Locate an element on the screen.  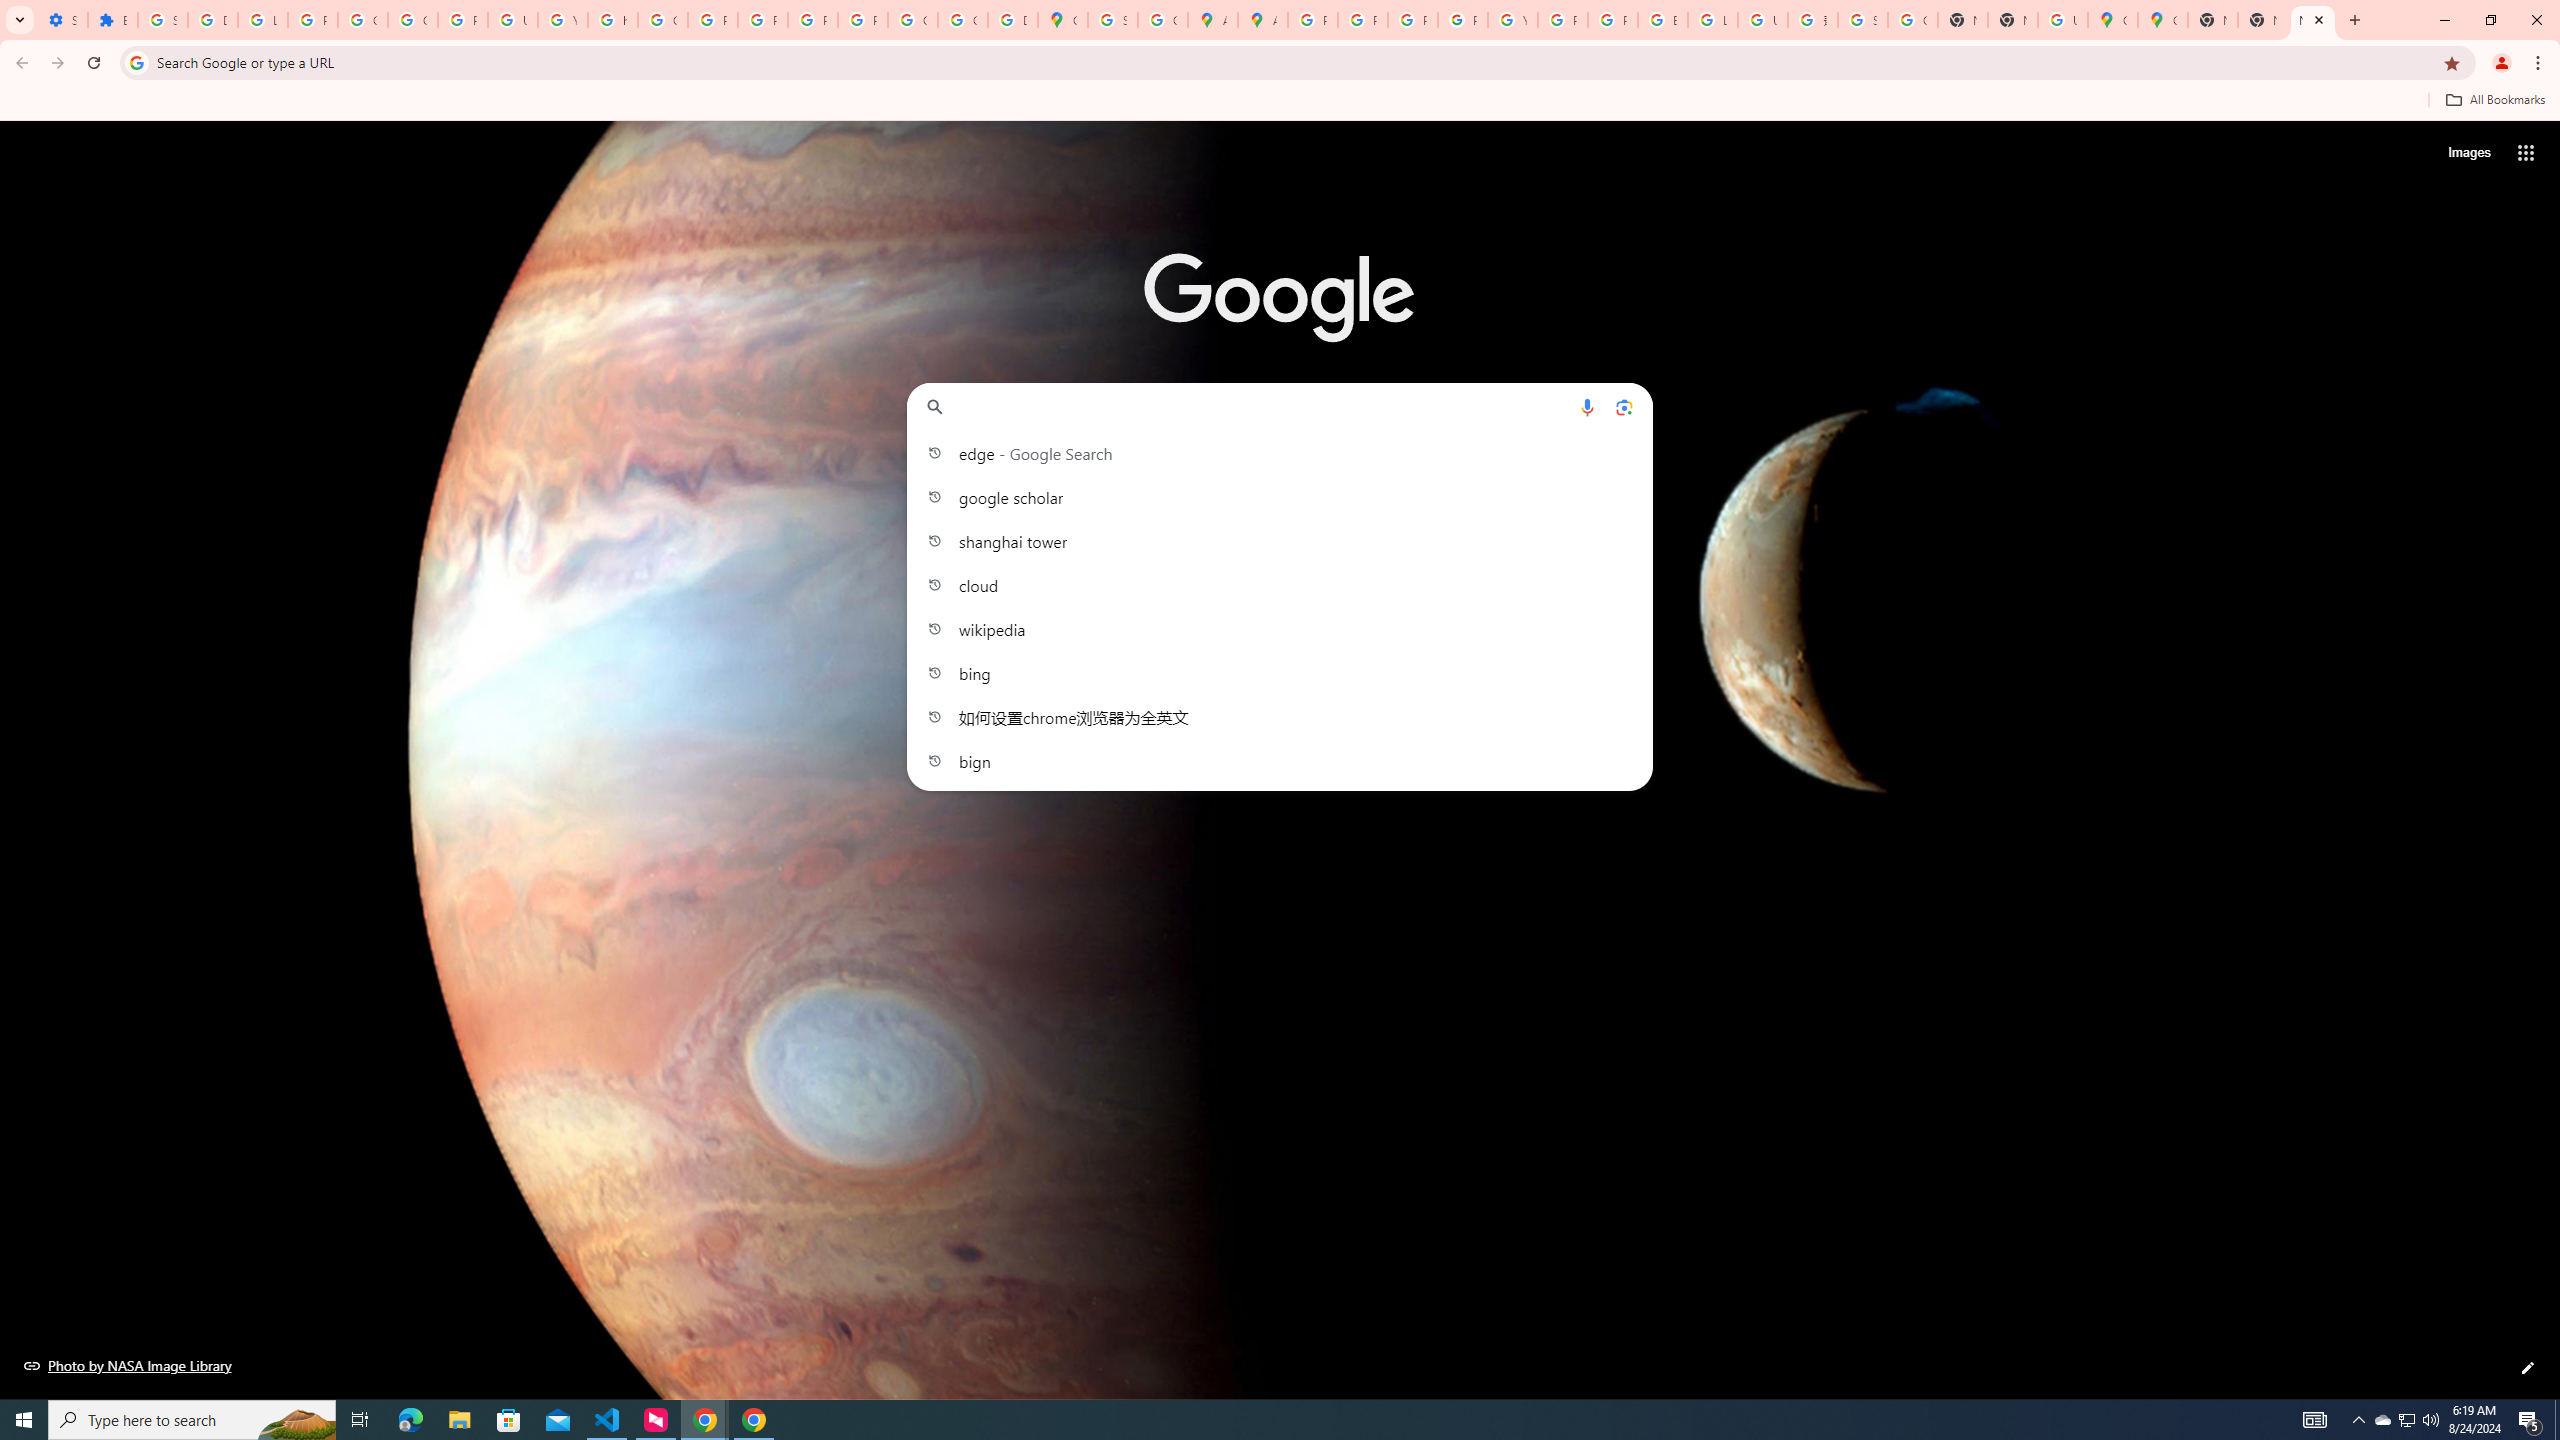
Chrome Web Store is located at coordinates (1560, 505).